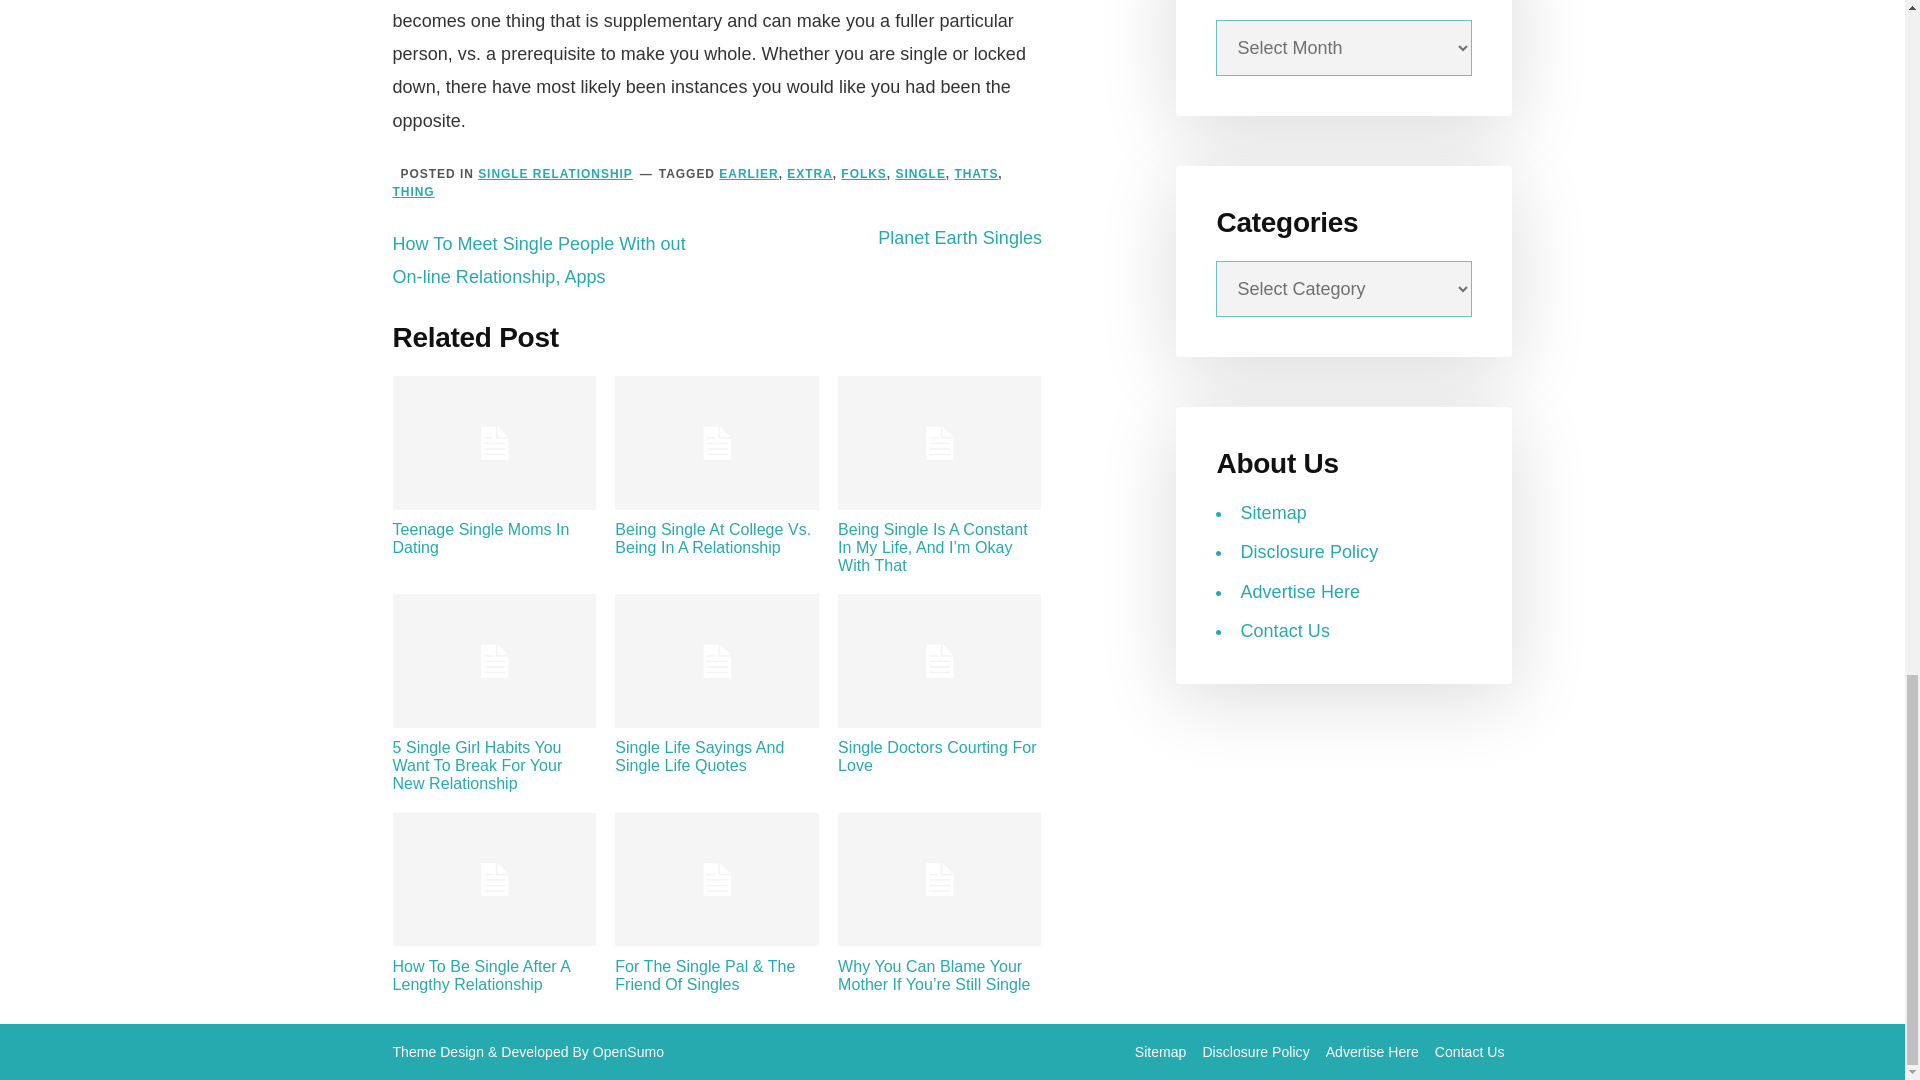 Image resolution: width=1920 pixels, height=1080 pixels. Describe the element at coordinates (862, 174) in the screenshot. I see `FOLKS` at that location.